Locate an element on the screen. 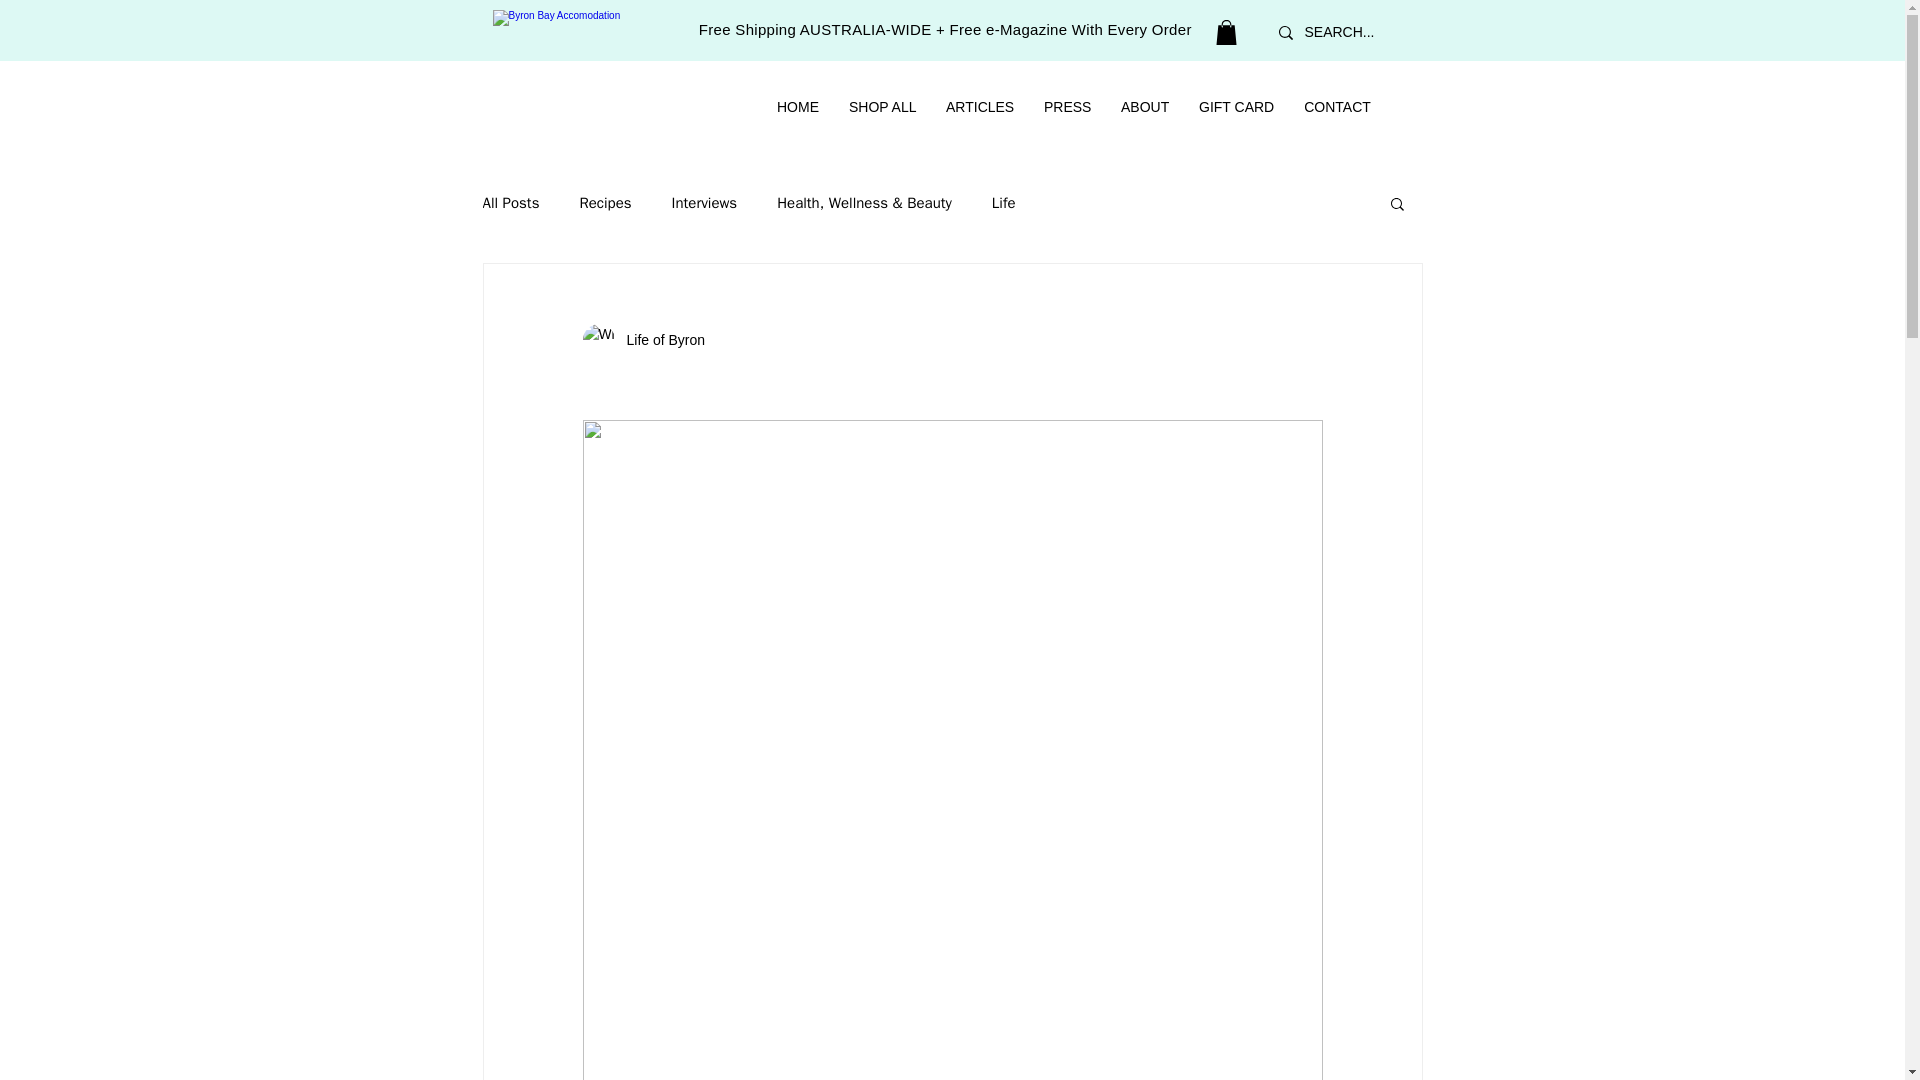 This screenshot has height=1080, width=1920. GIFT CARD is located at coordinates (1236, 107).